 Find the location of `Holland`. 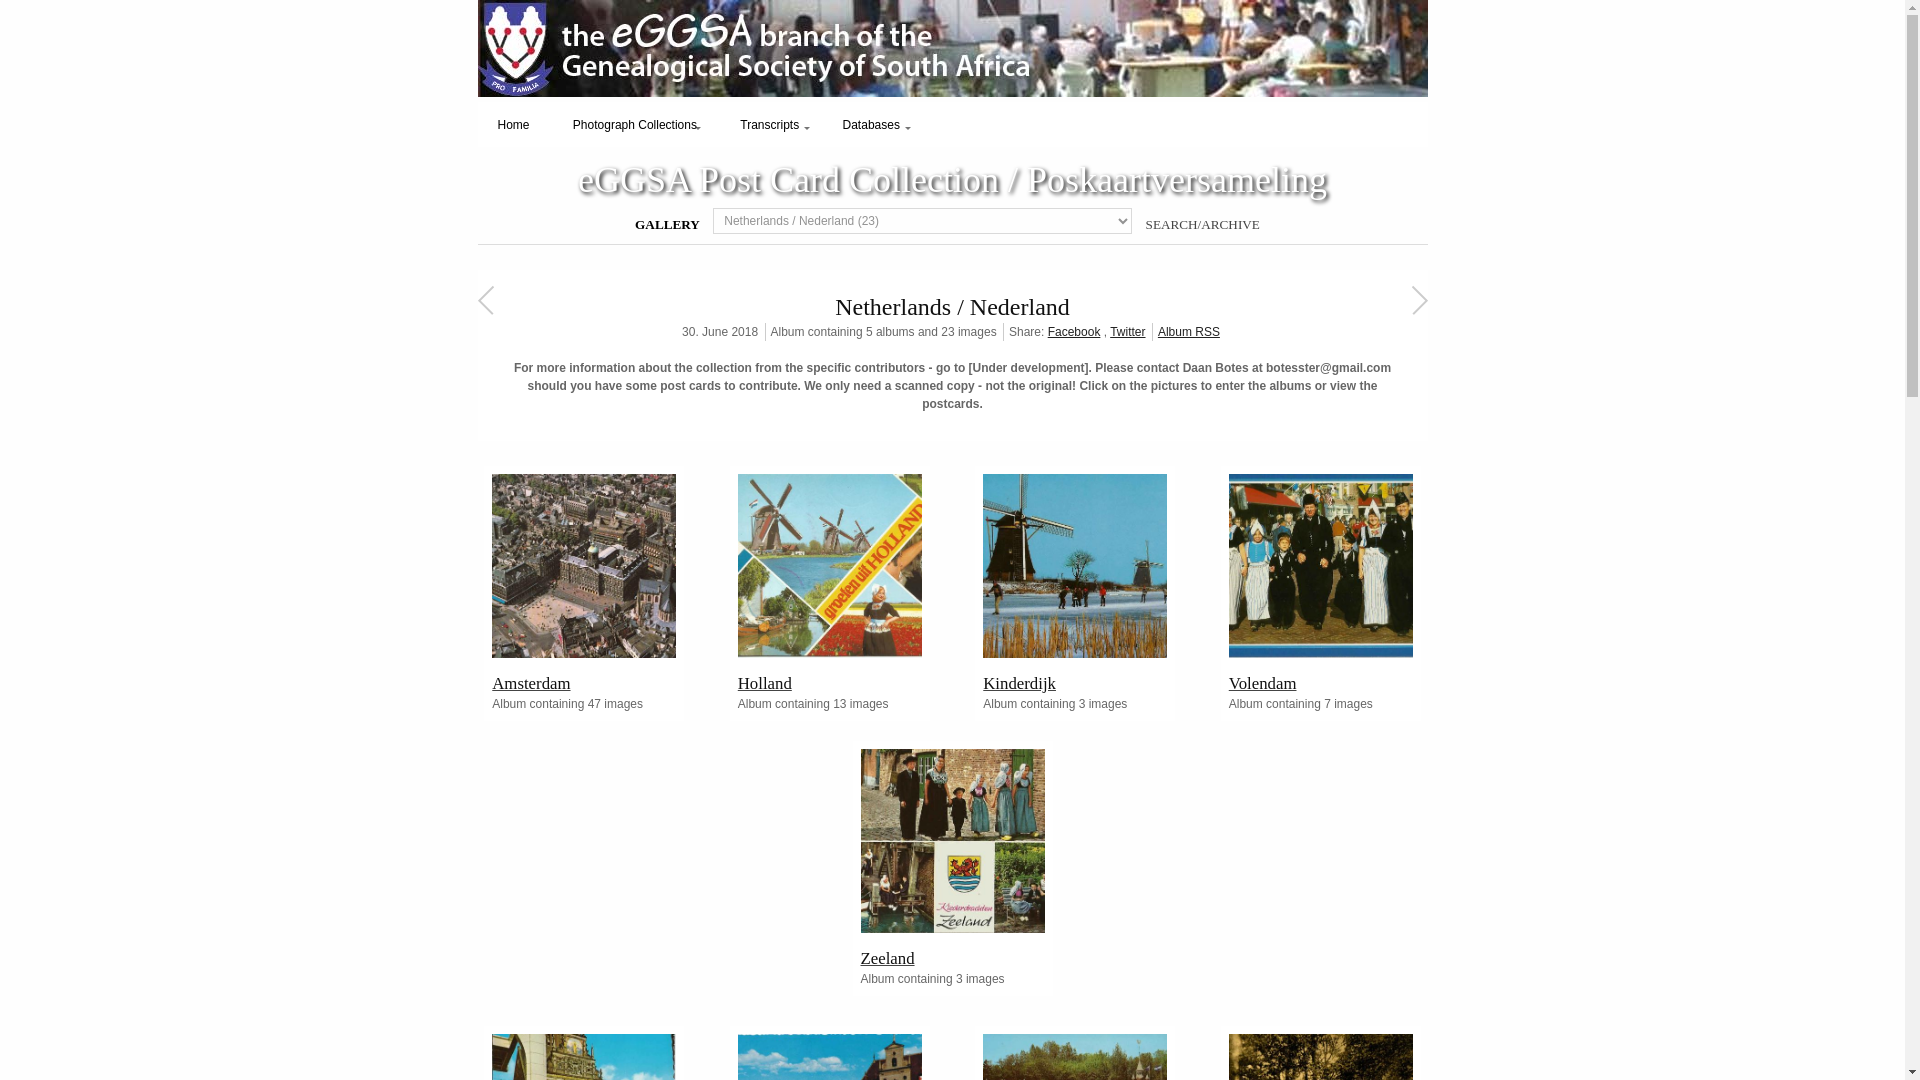

Holland is located at coordinates (829, 678).